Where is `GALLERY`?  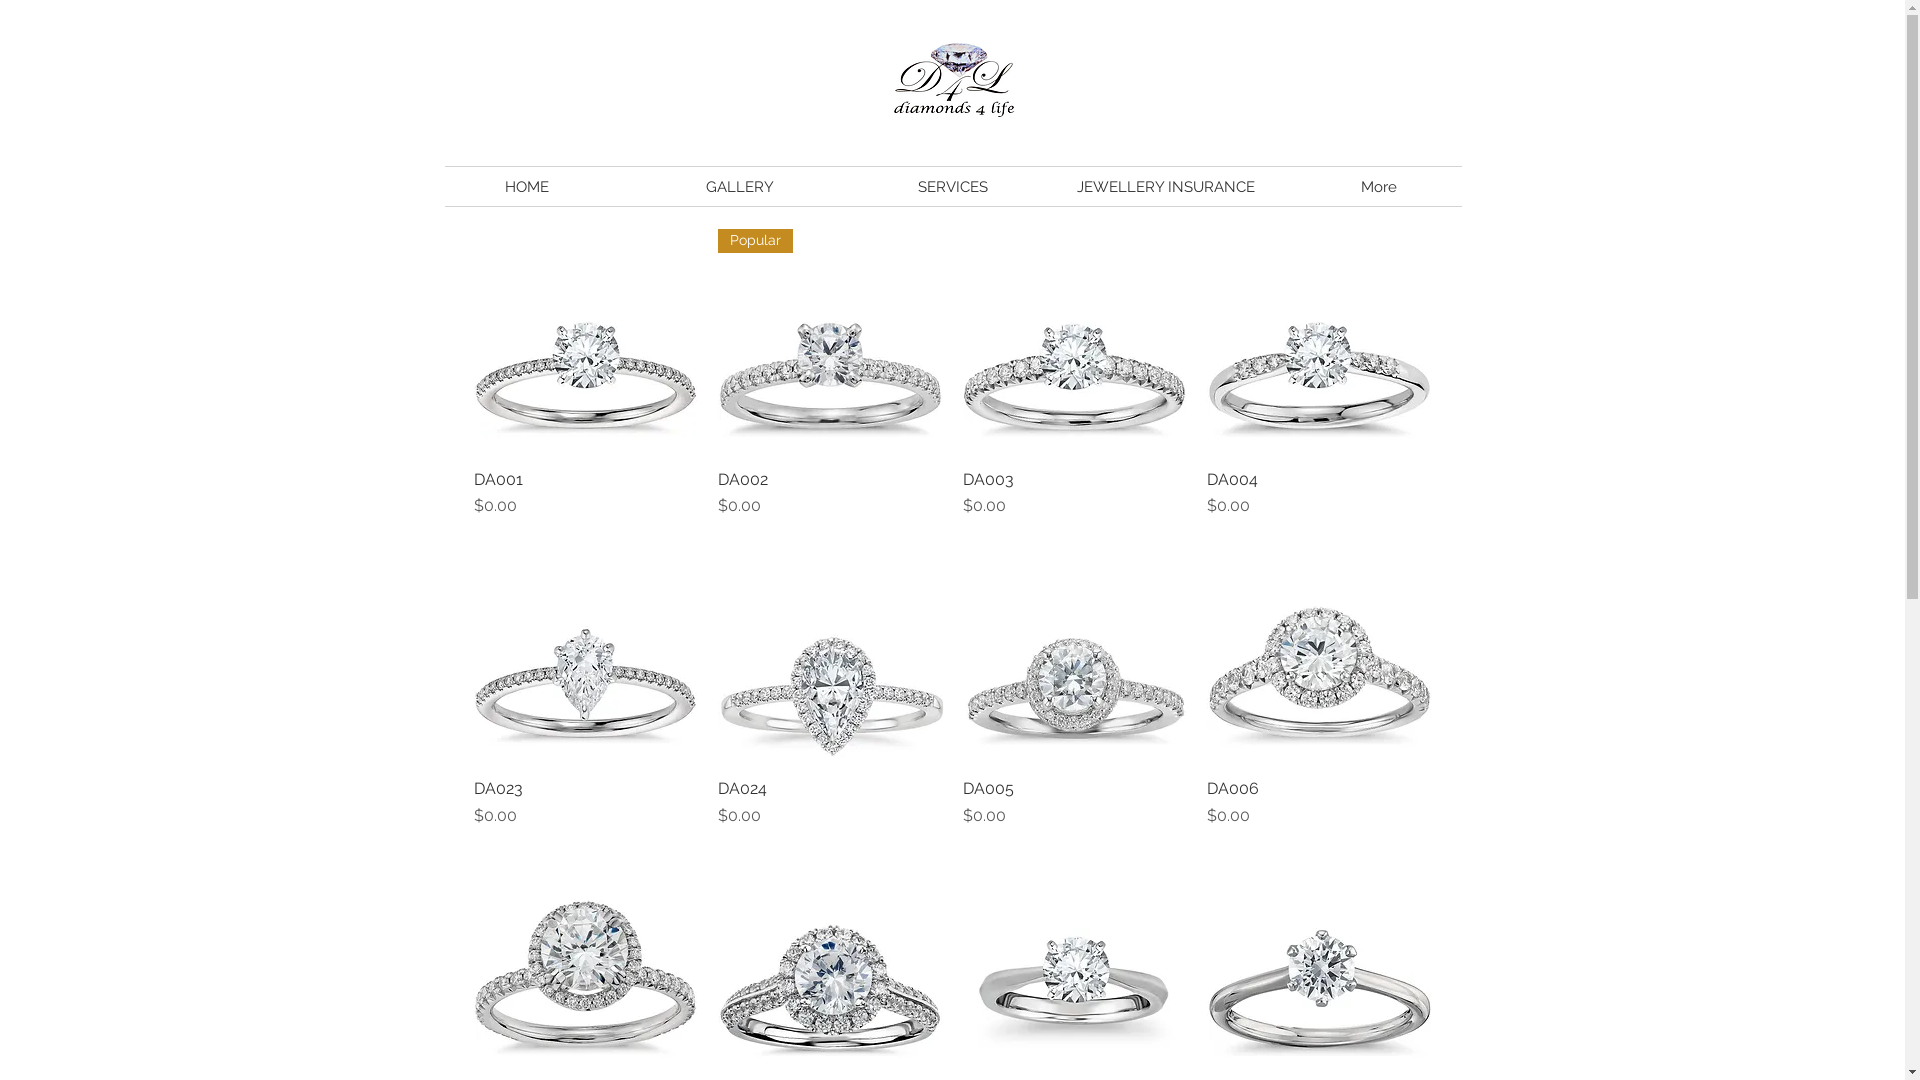
GALLERY is located at coordinates (740, 187).